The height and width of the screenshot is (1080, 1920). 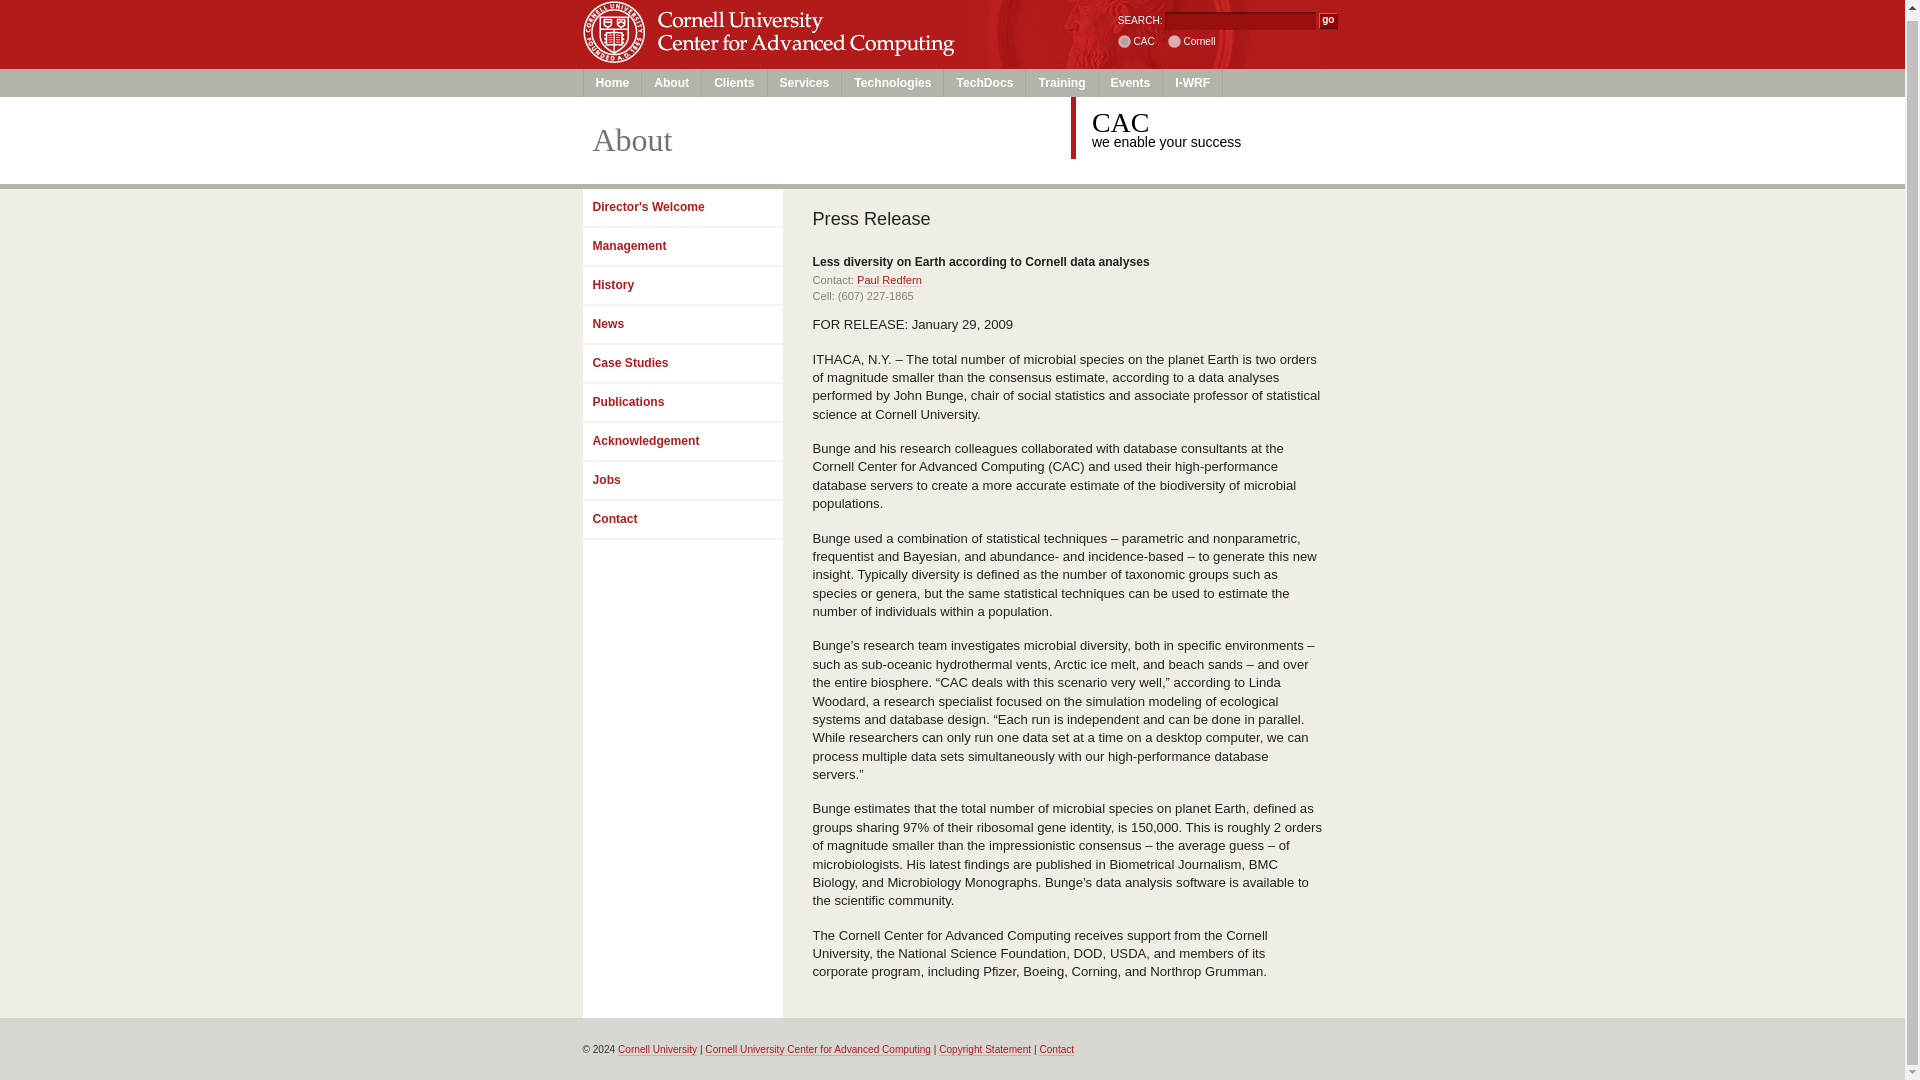 I want to click on go, so click(x=1328, y=20).